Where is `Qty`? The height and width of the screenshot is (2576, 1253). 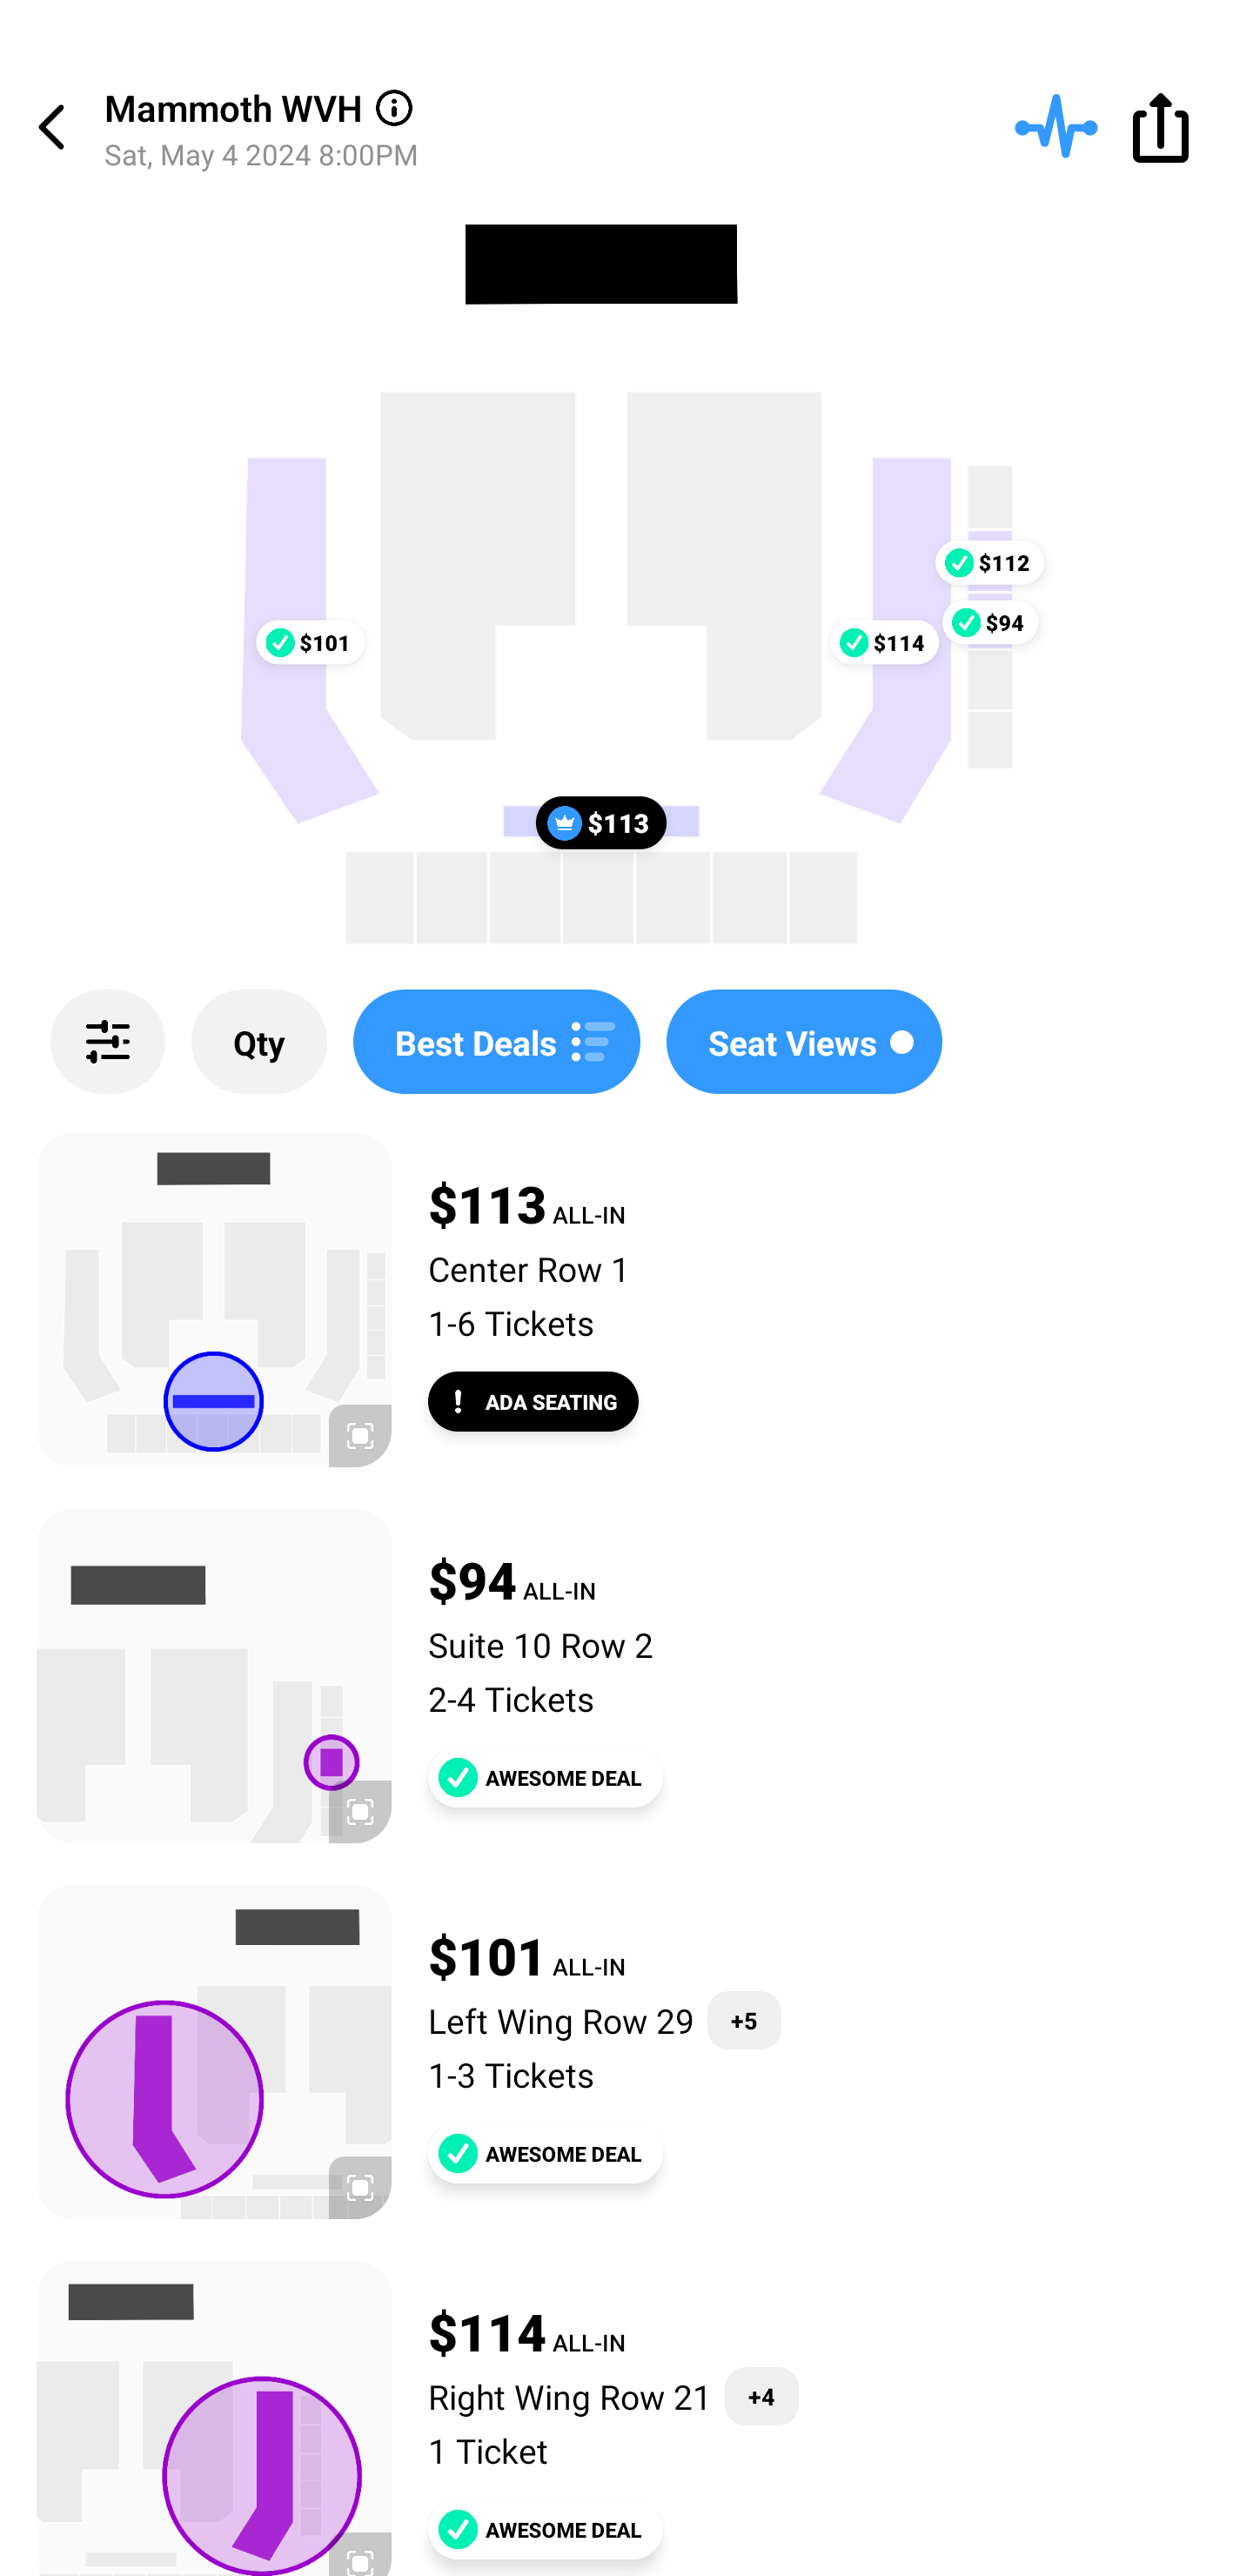
Qty is located at coordinates (259, 1042).